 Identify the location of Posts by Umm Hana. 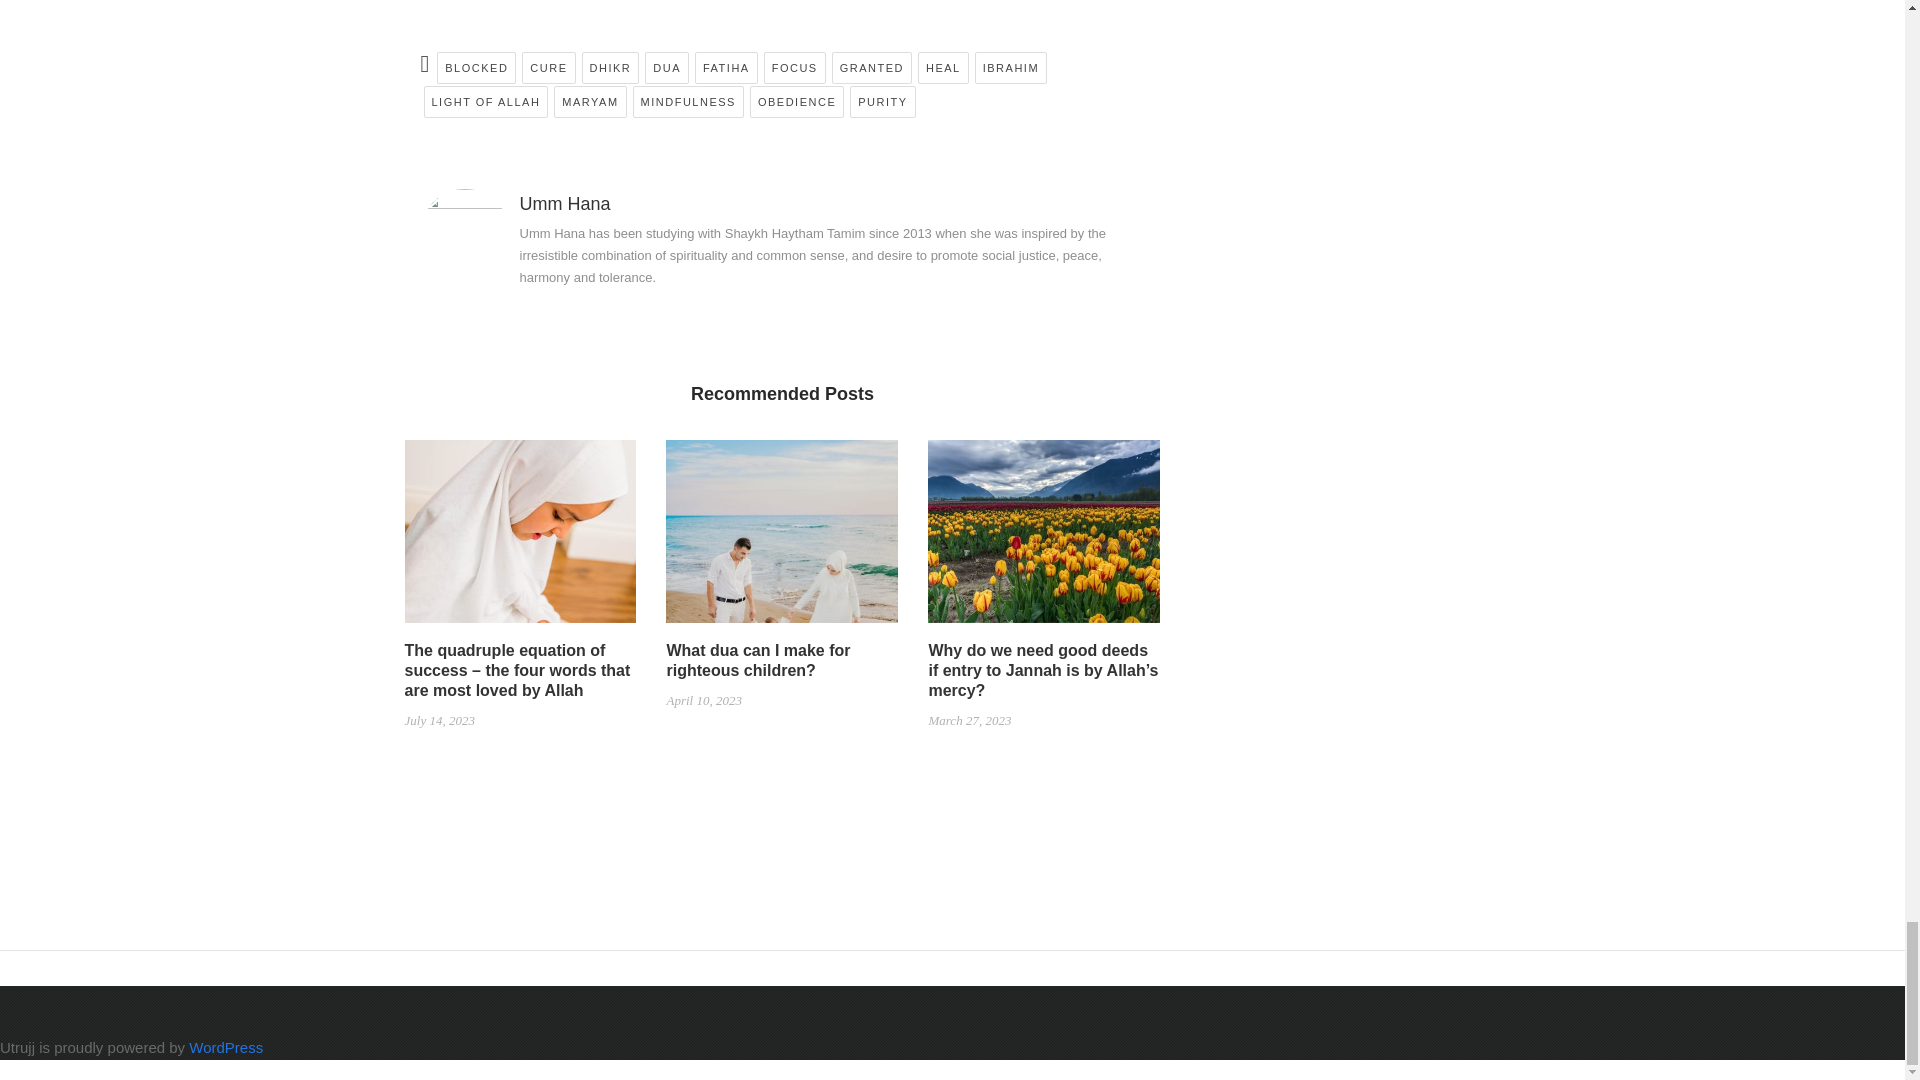
(565, 204).